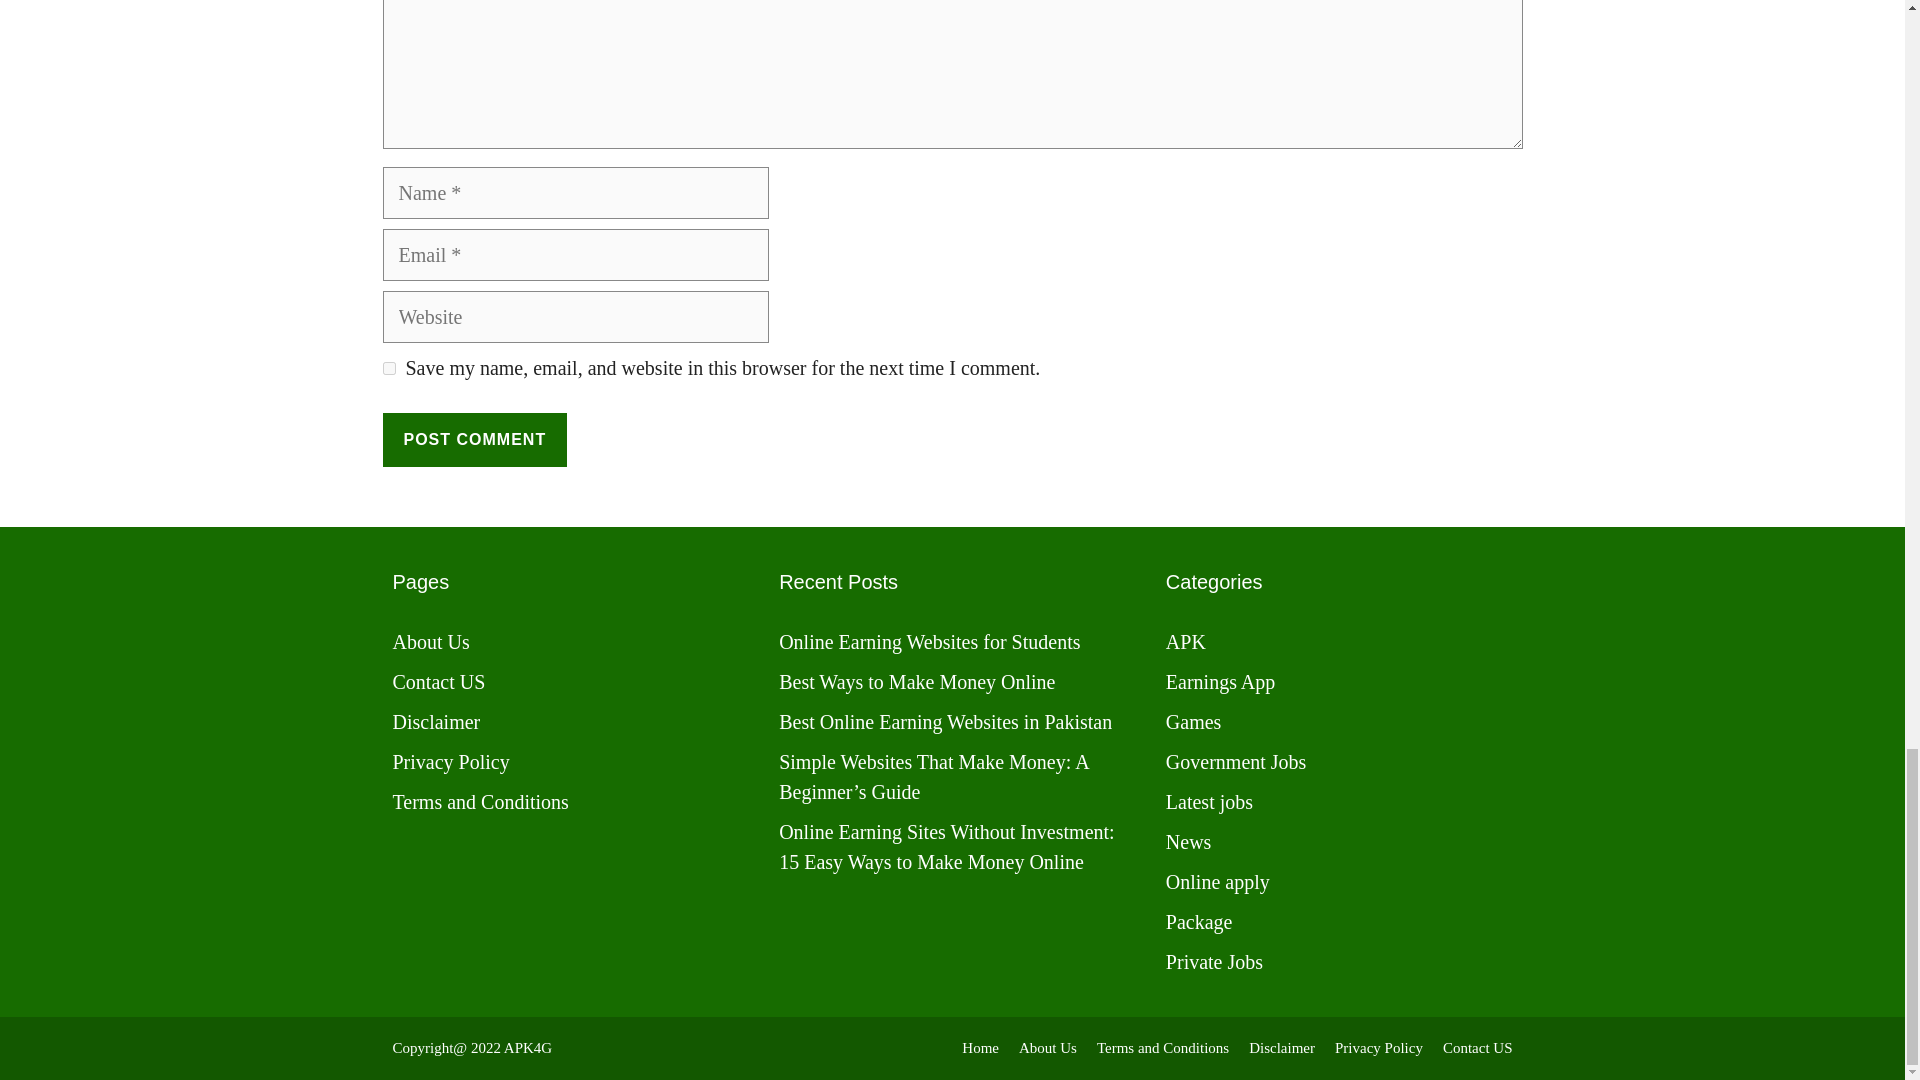 This screenshot has width=1920, height=1080. I want to click on Earnings App, so click(1220, 682).